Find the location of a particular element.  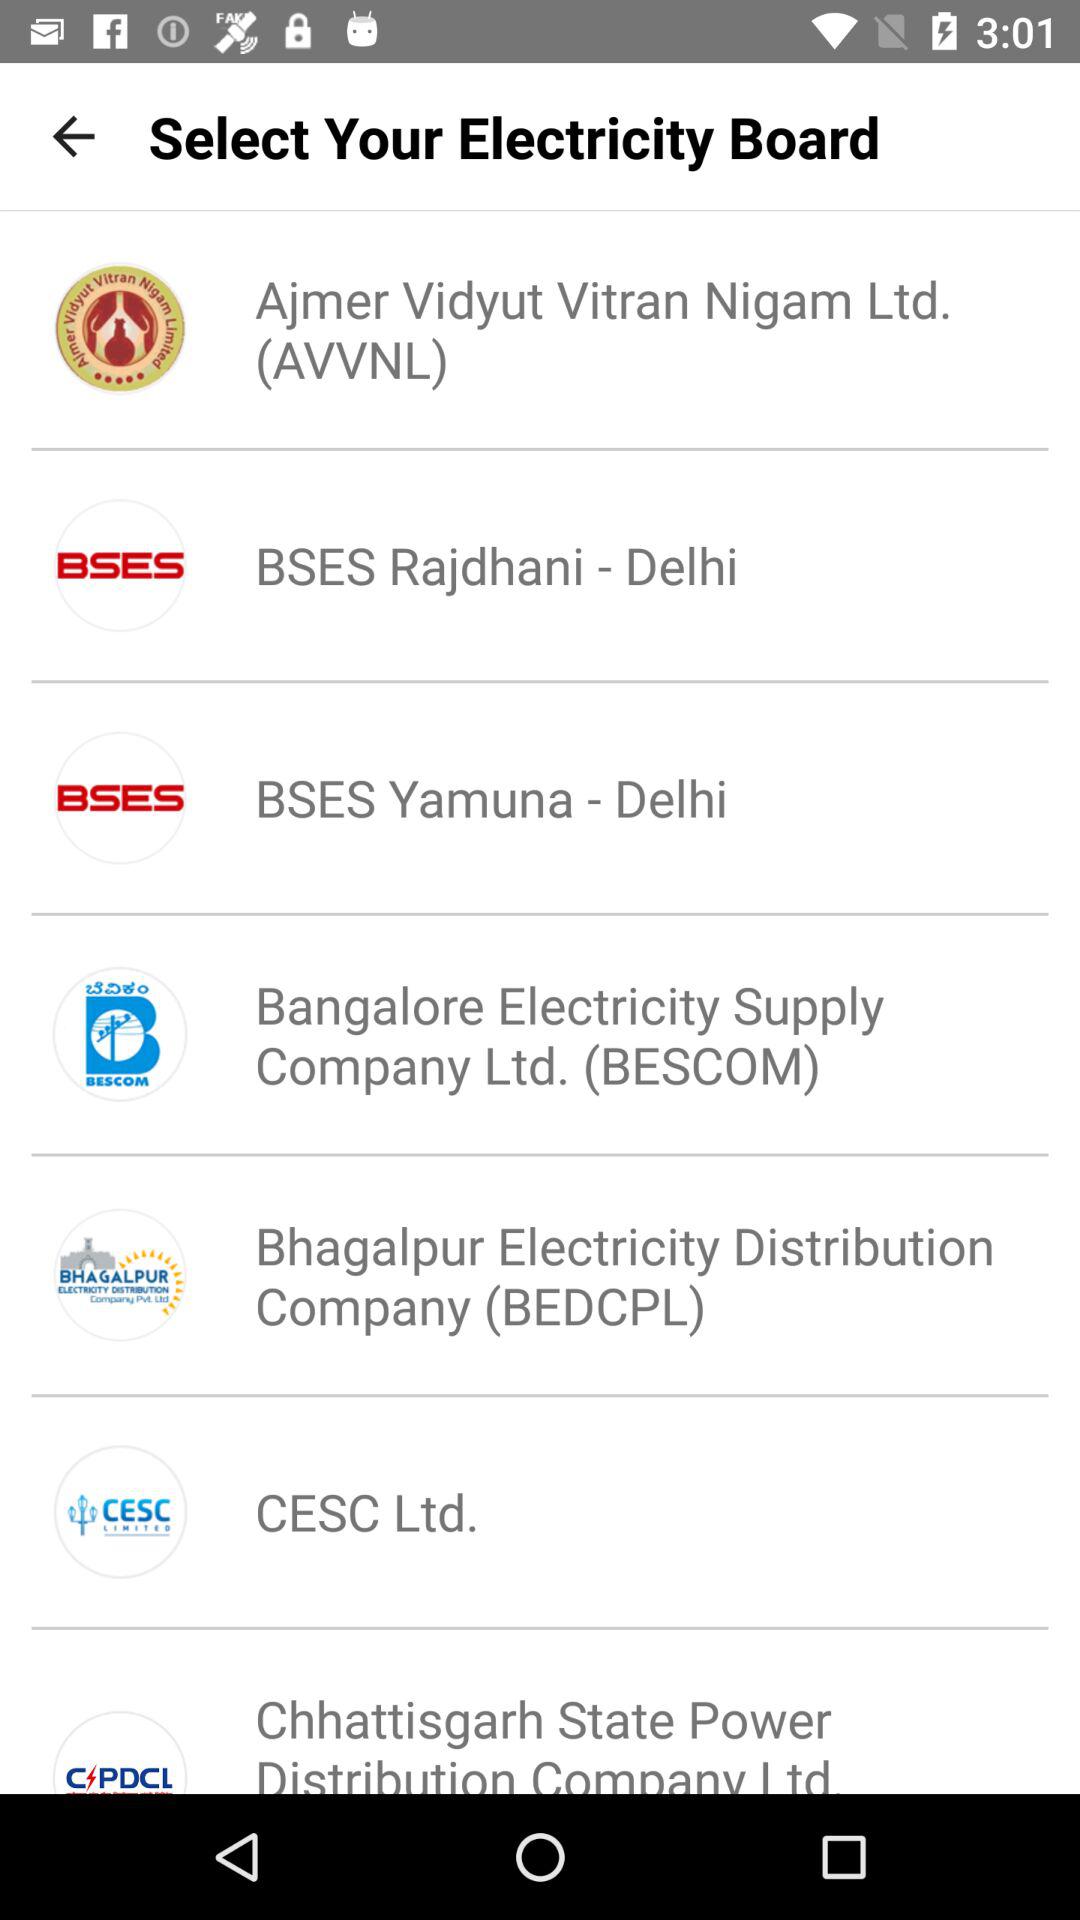

scroll to bhagalpur electricity distribution item is located at coordinates (607, 1275).